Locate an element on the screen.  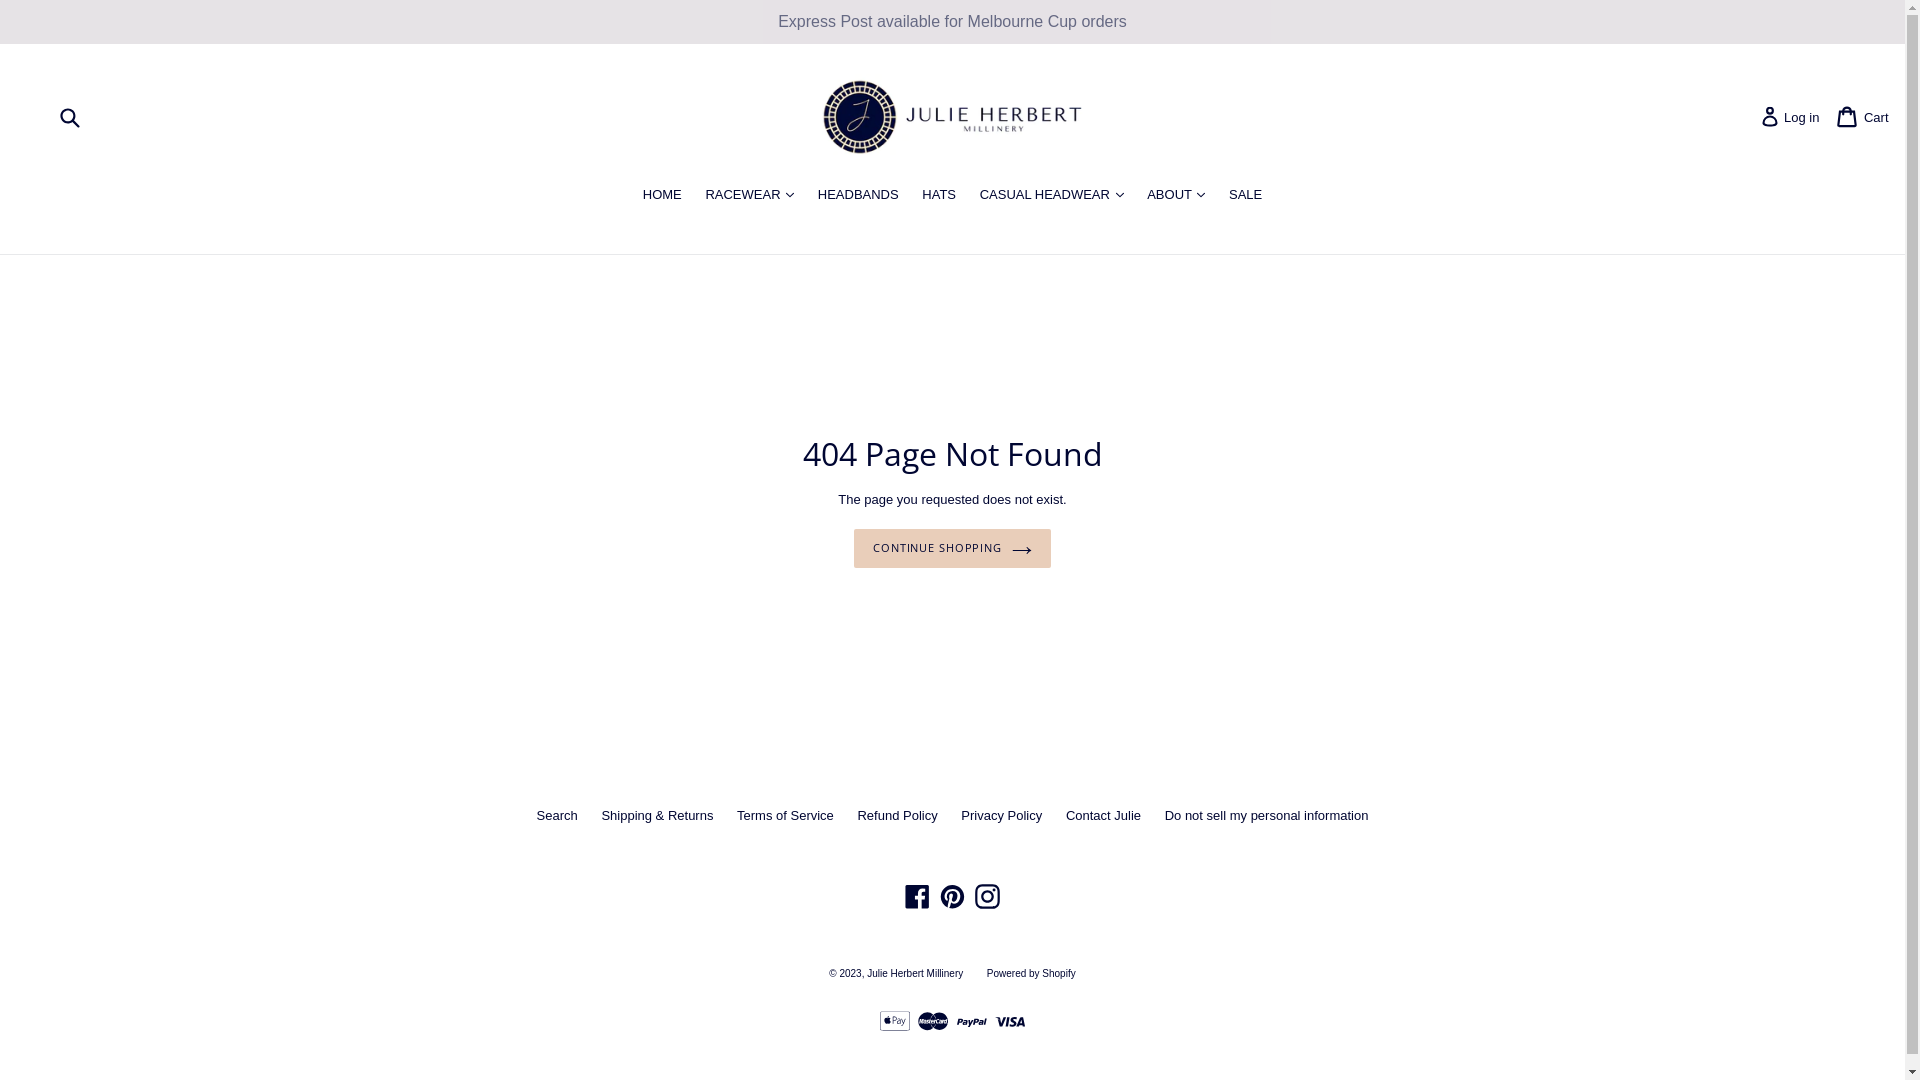
Refund Policy is located at coordinates (897, 816).